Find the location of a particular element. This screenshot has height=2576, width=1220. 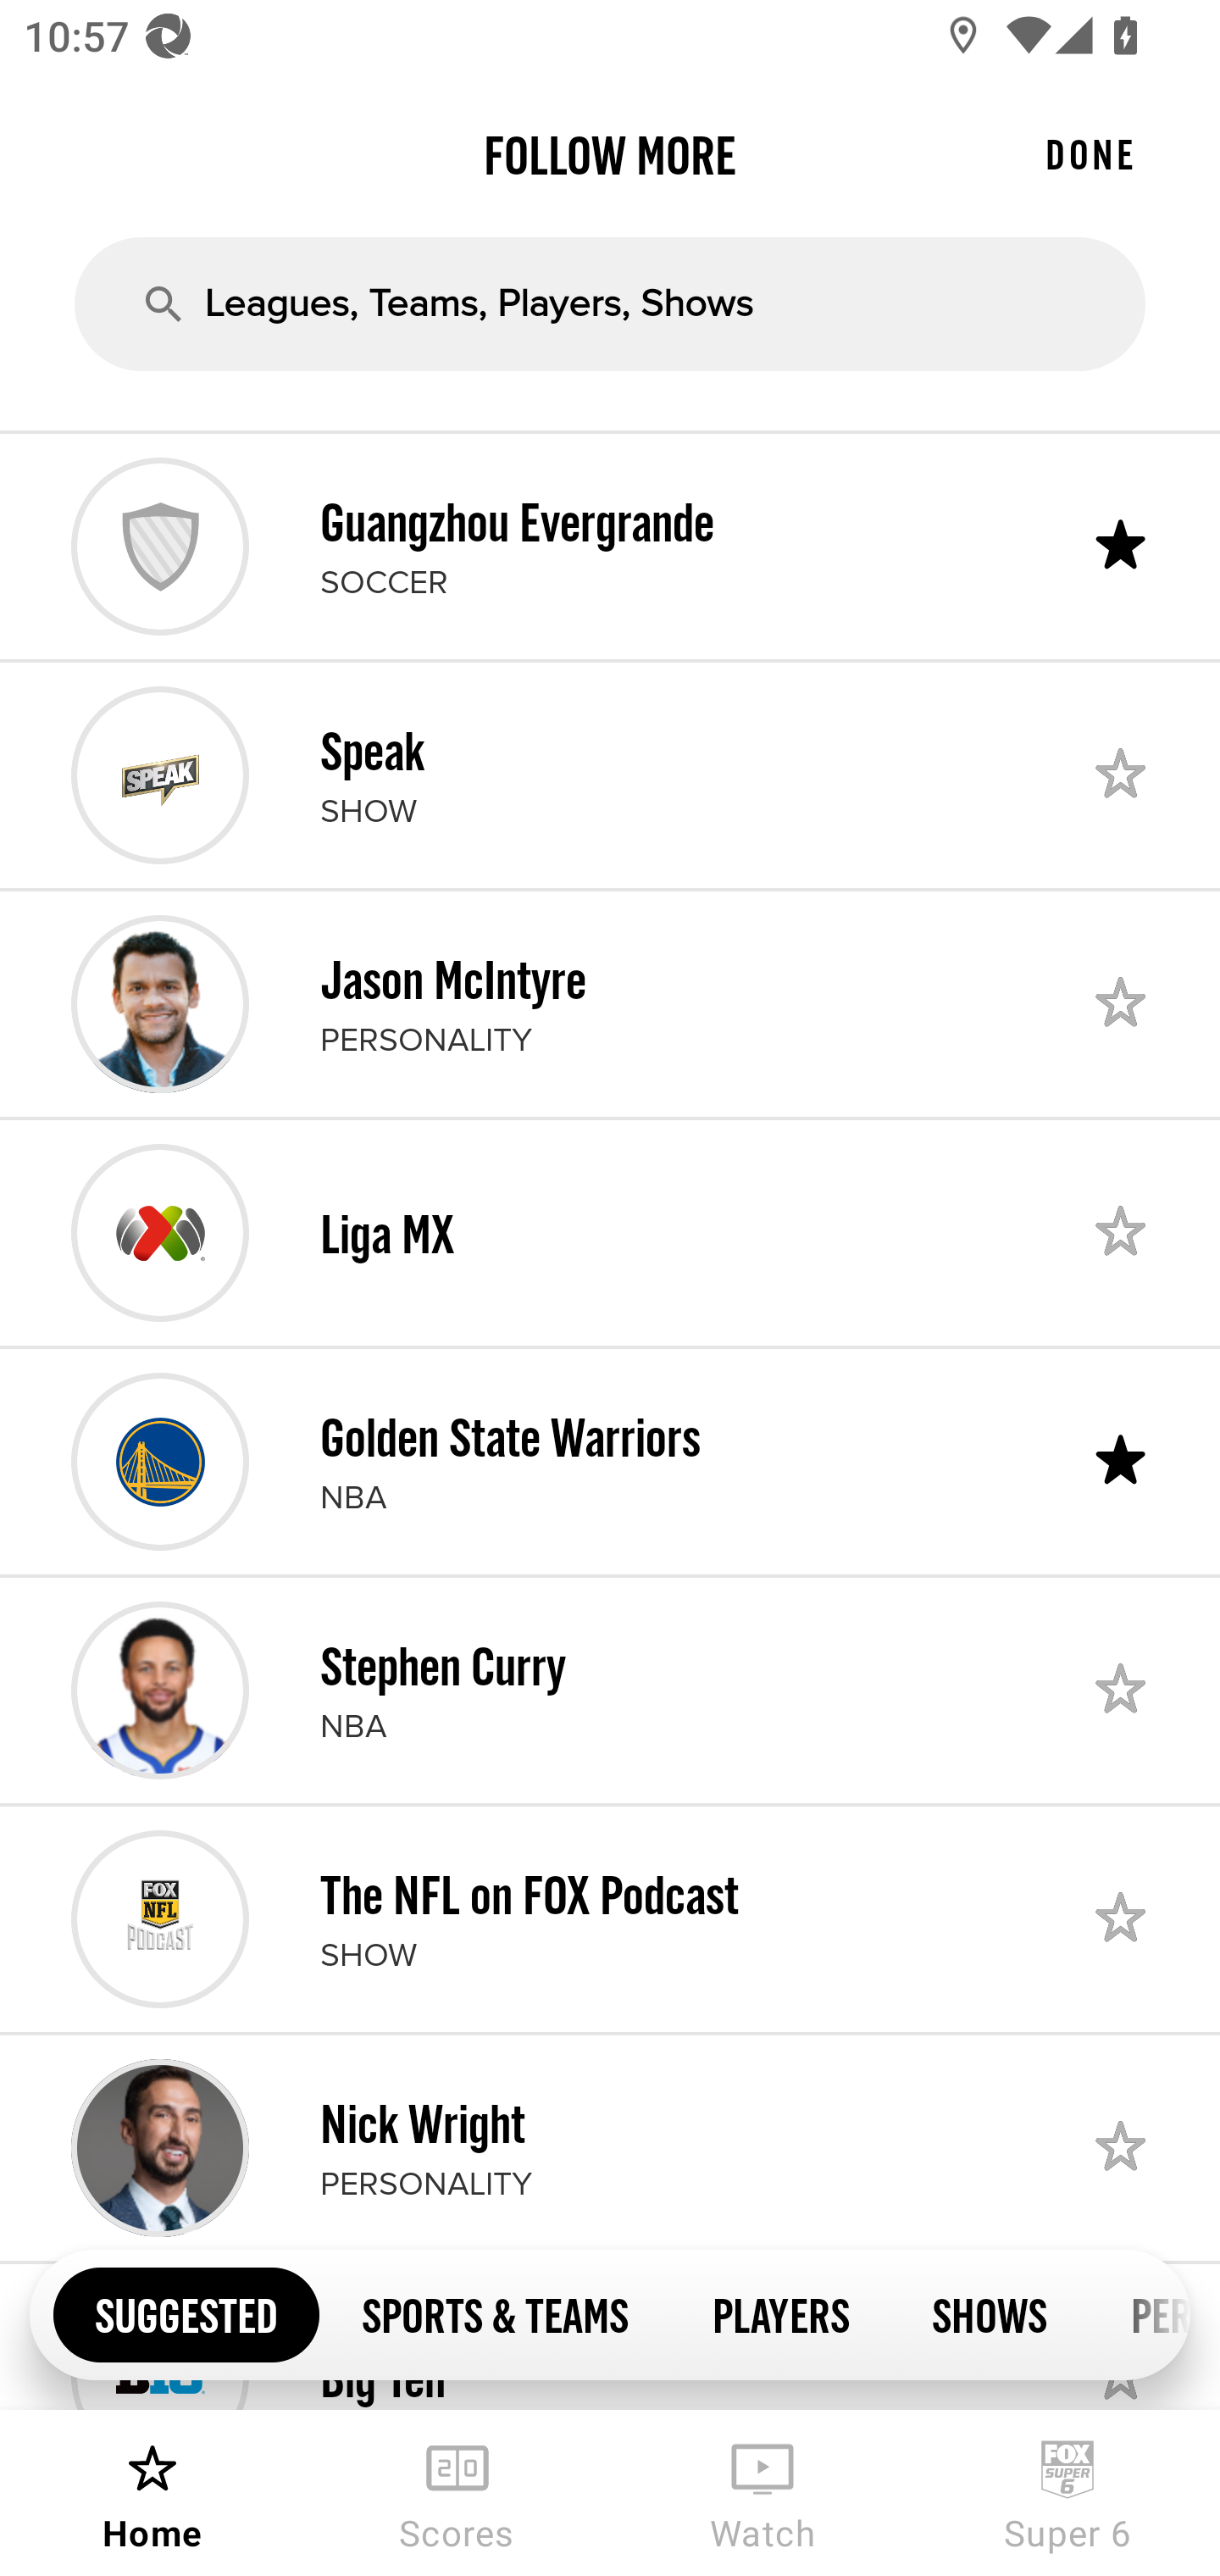

SHOWS is located at coordinates (990, 2313).